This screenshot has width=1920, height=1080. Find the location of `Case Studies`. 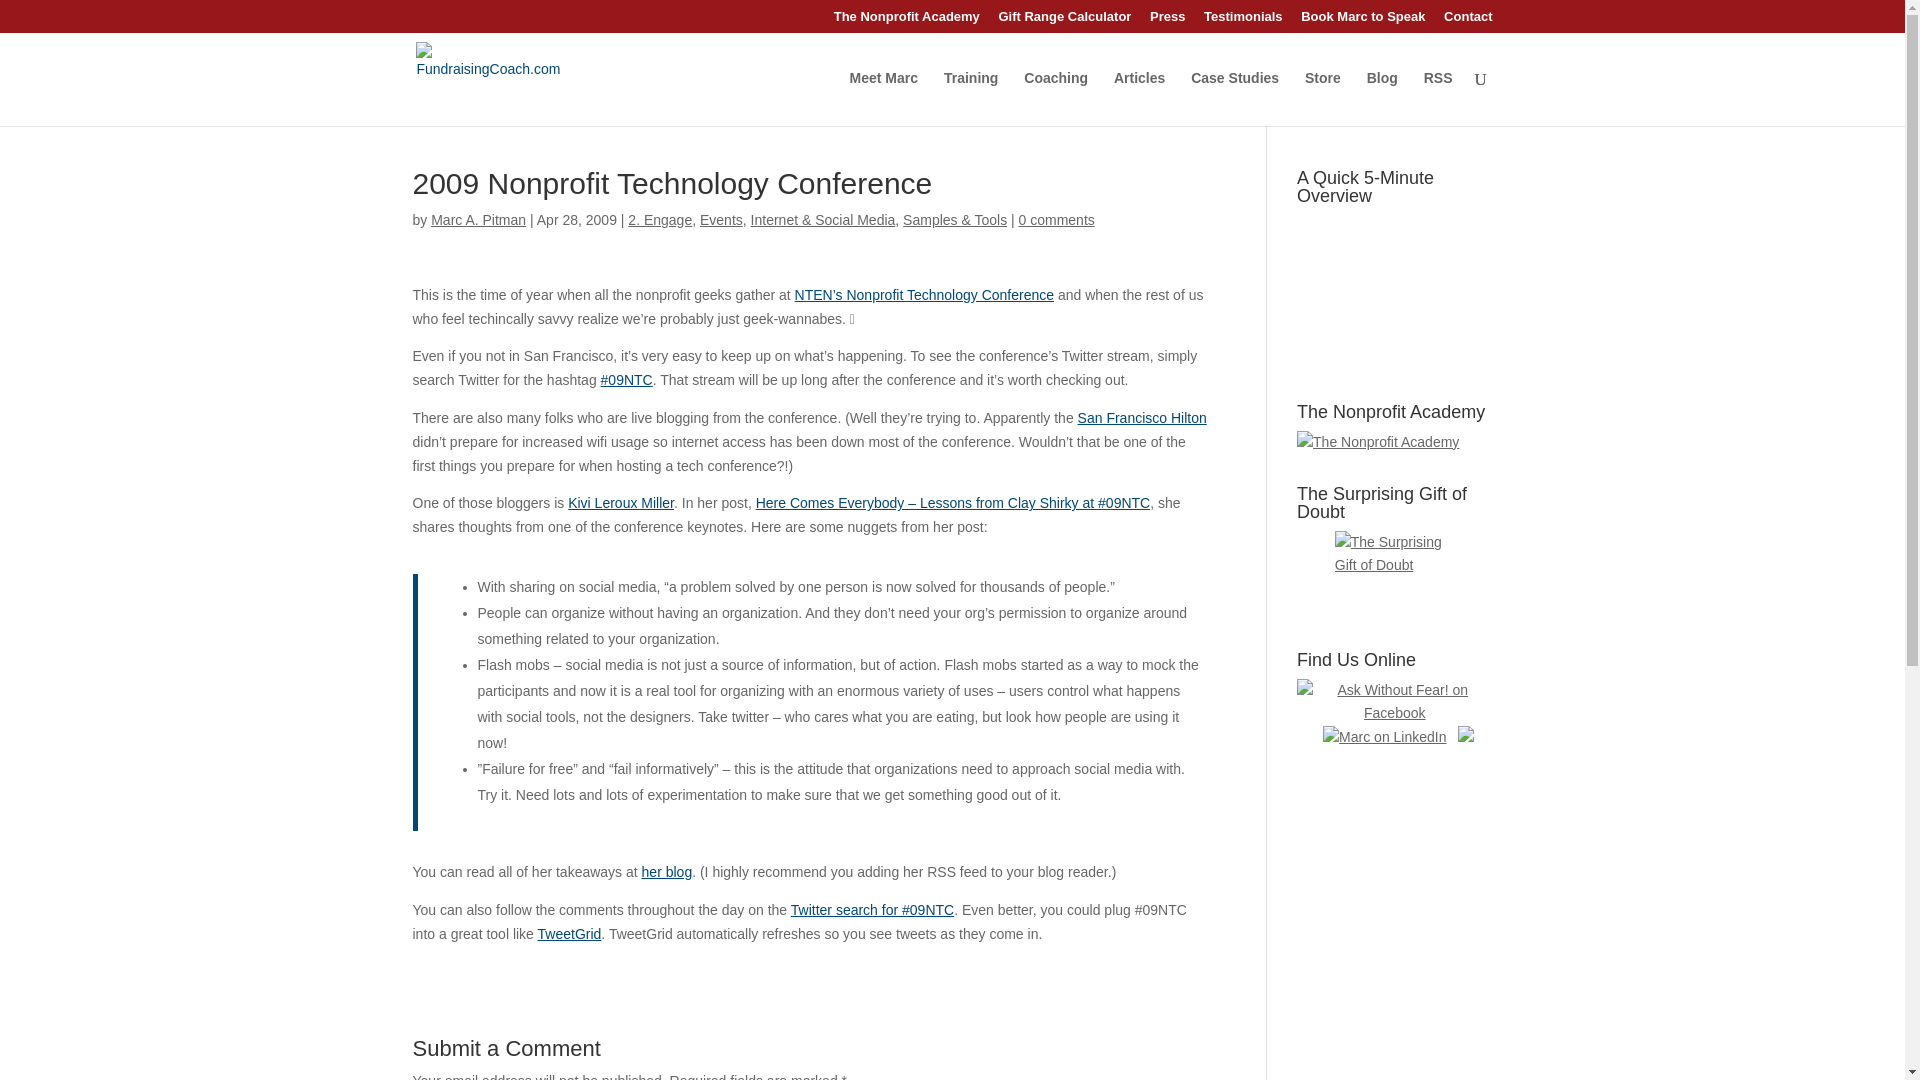

Case Studies is located at coordinates (1234, 98).